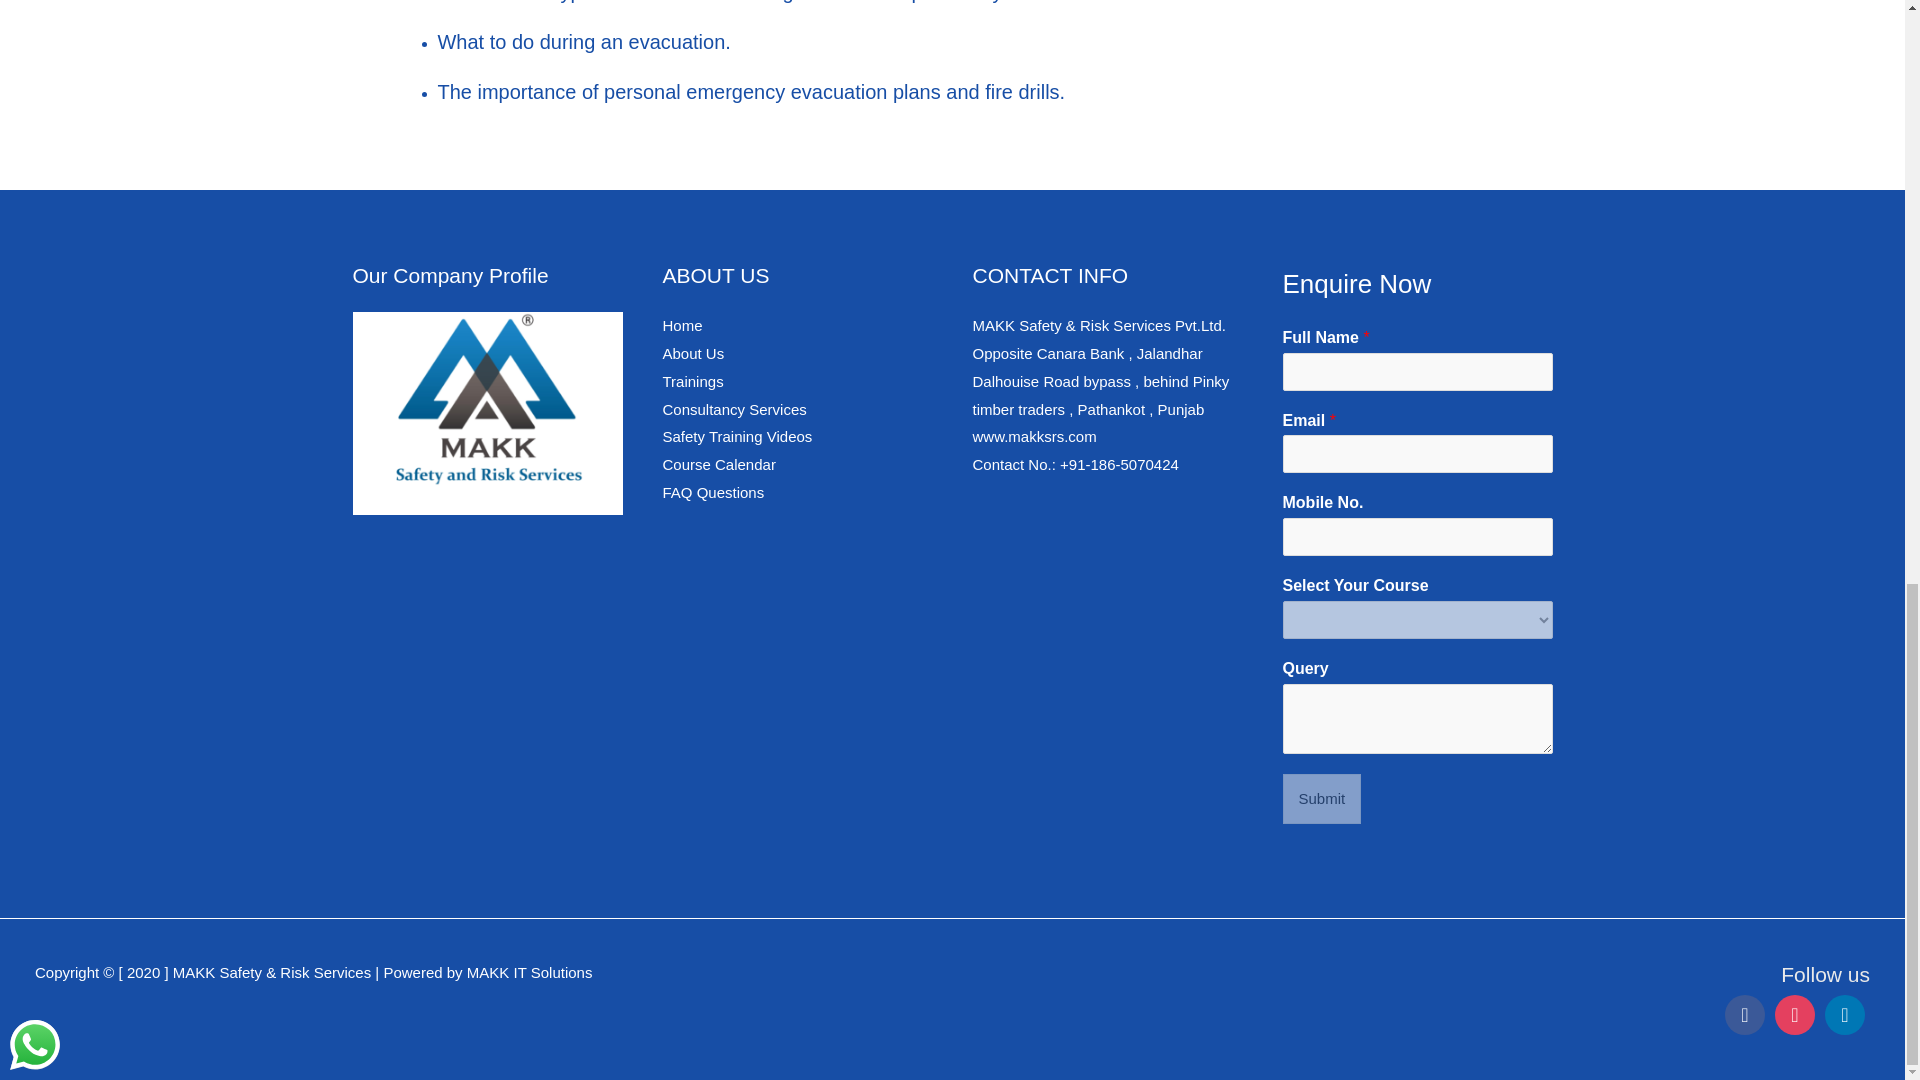 The image size is (1920, 1080). What do you see at coordinates (1795, 1015) in the screenshot?
I see `Instagram` at bounding box center [1795, 1015].